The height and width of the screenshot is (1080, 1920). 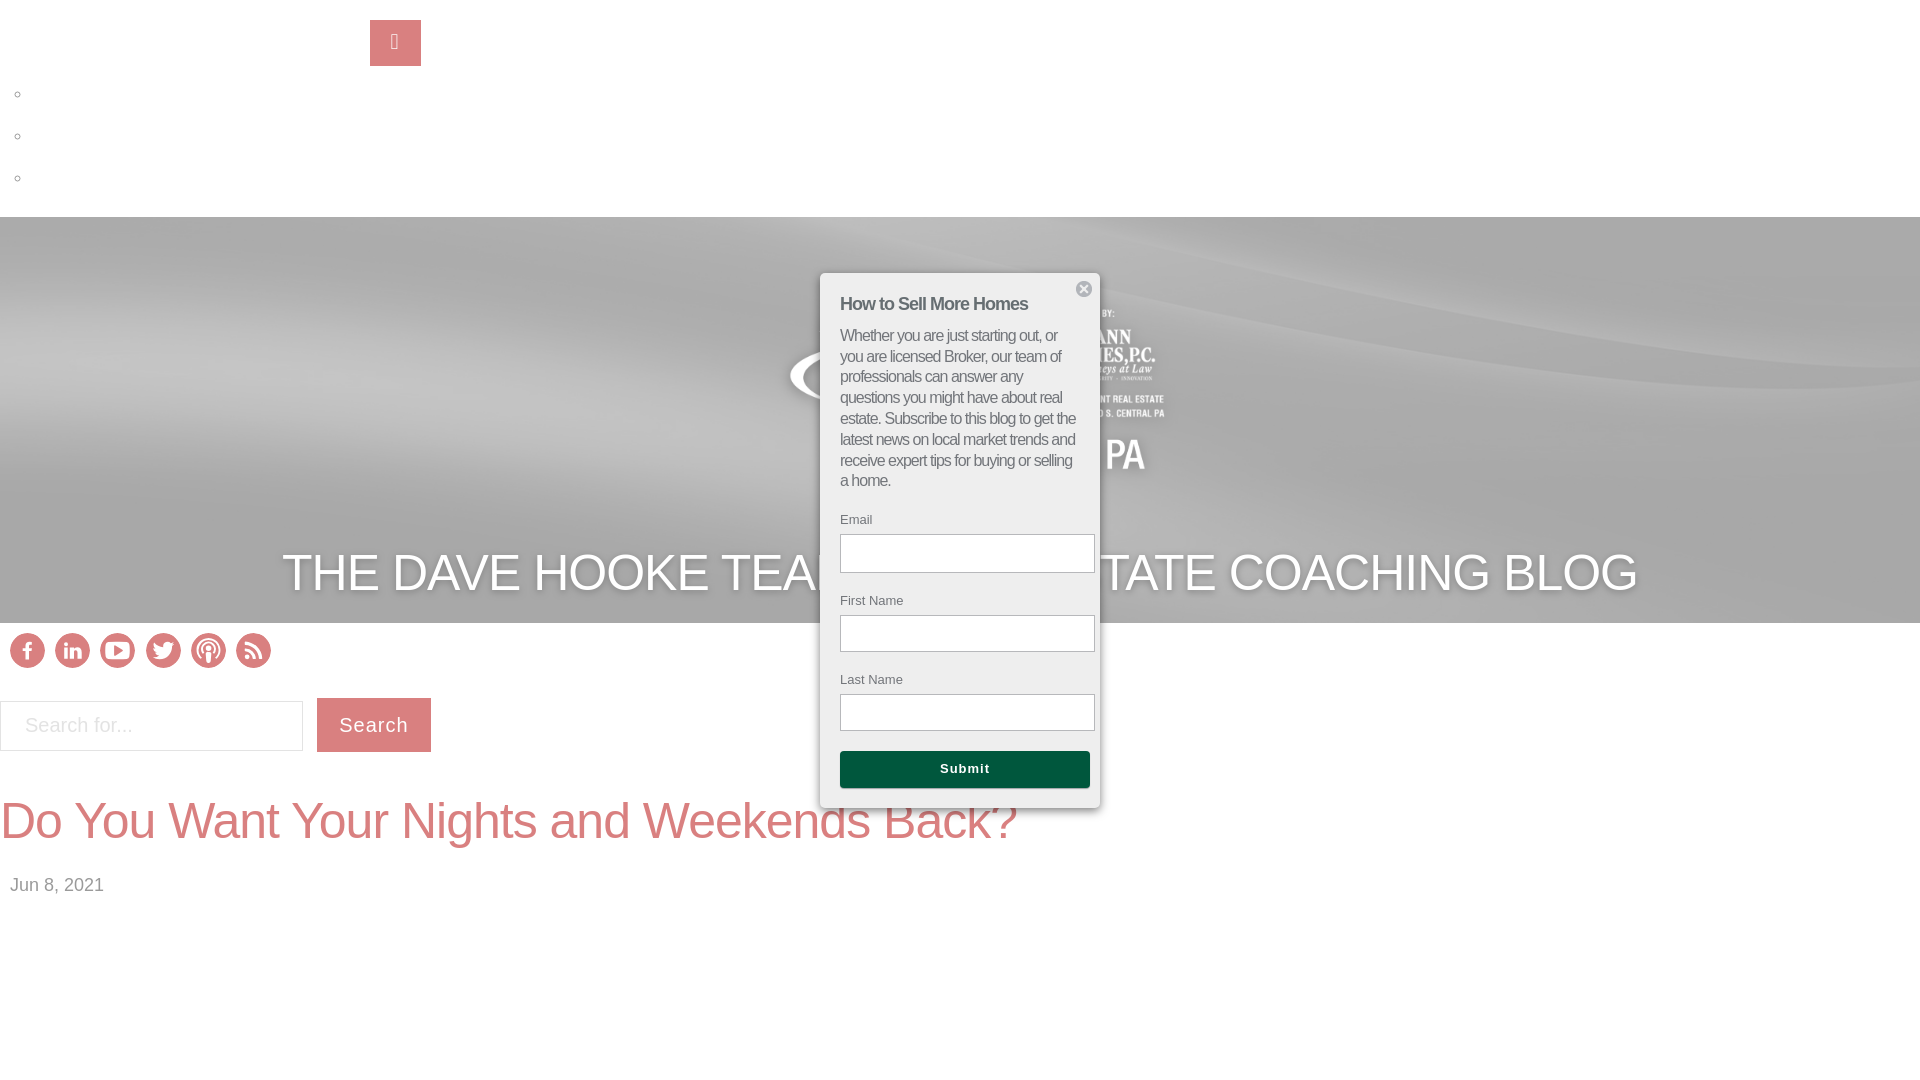 I want to click on Linkedin, so click(x=72, y=662).